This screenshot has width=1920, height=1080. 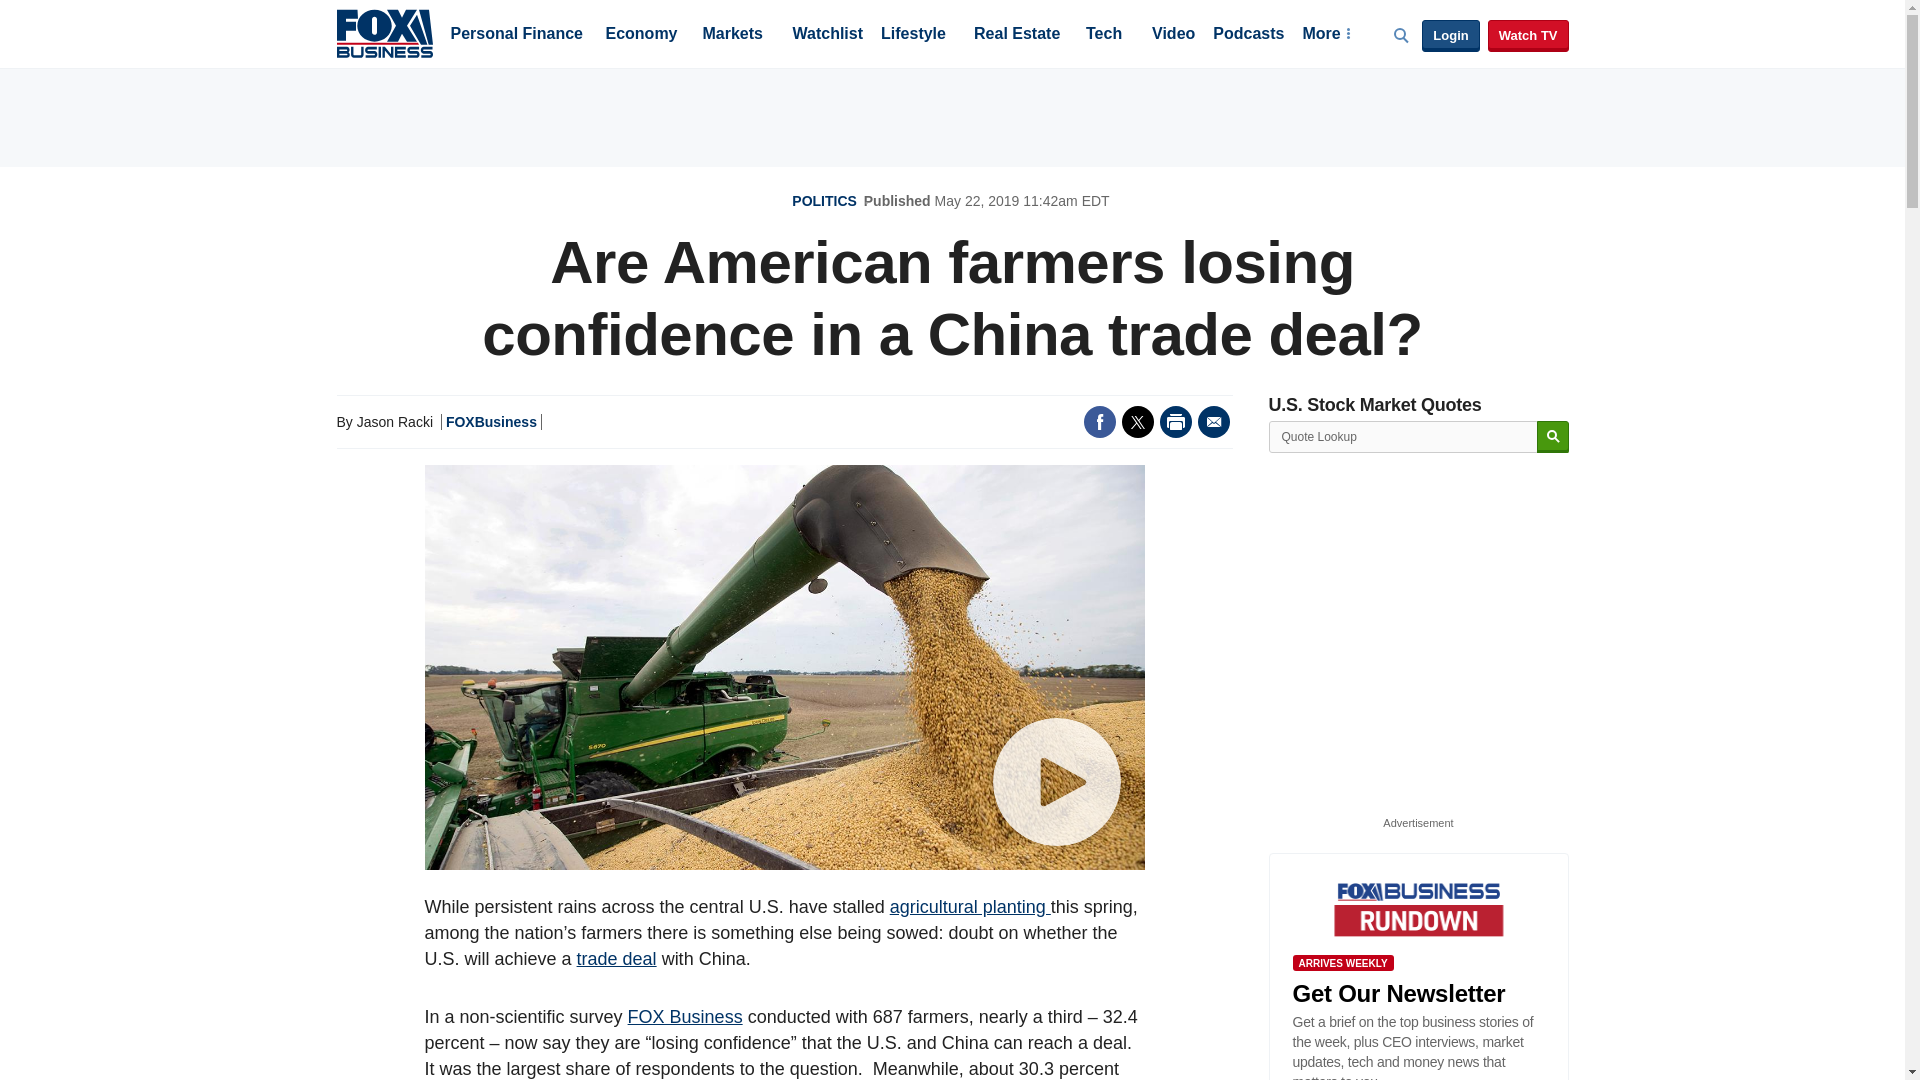 I want to click on Tech, so click(x=1104, y=35).